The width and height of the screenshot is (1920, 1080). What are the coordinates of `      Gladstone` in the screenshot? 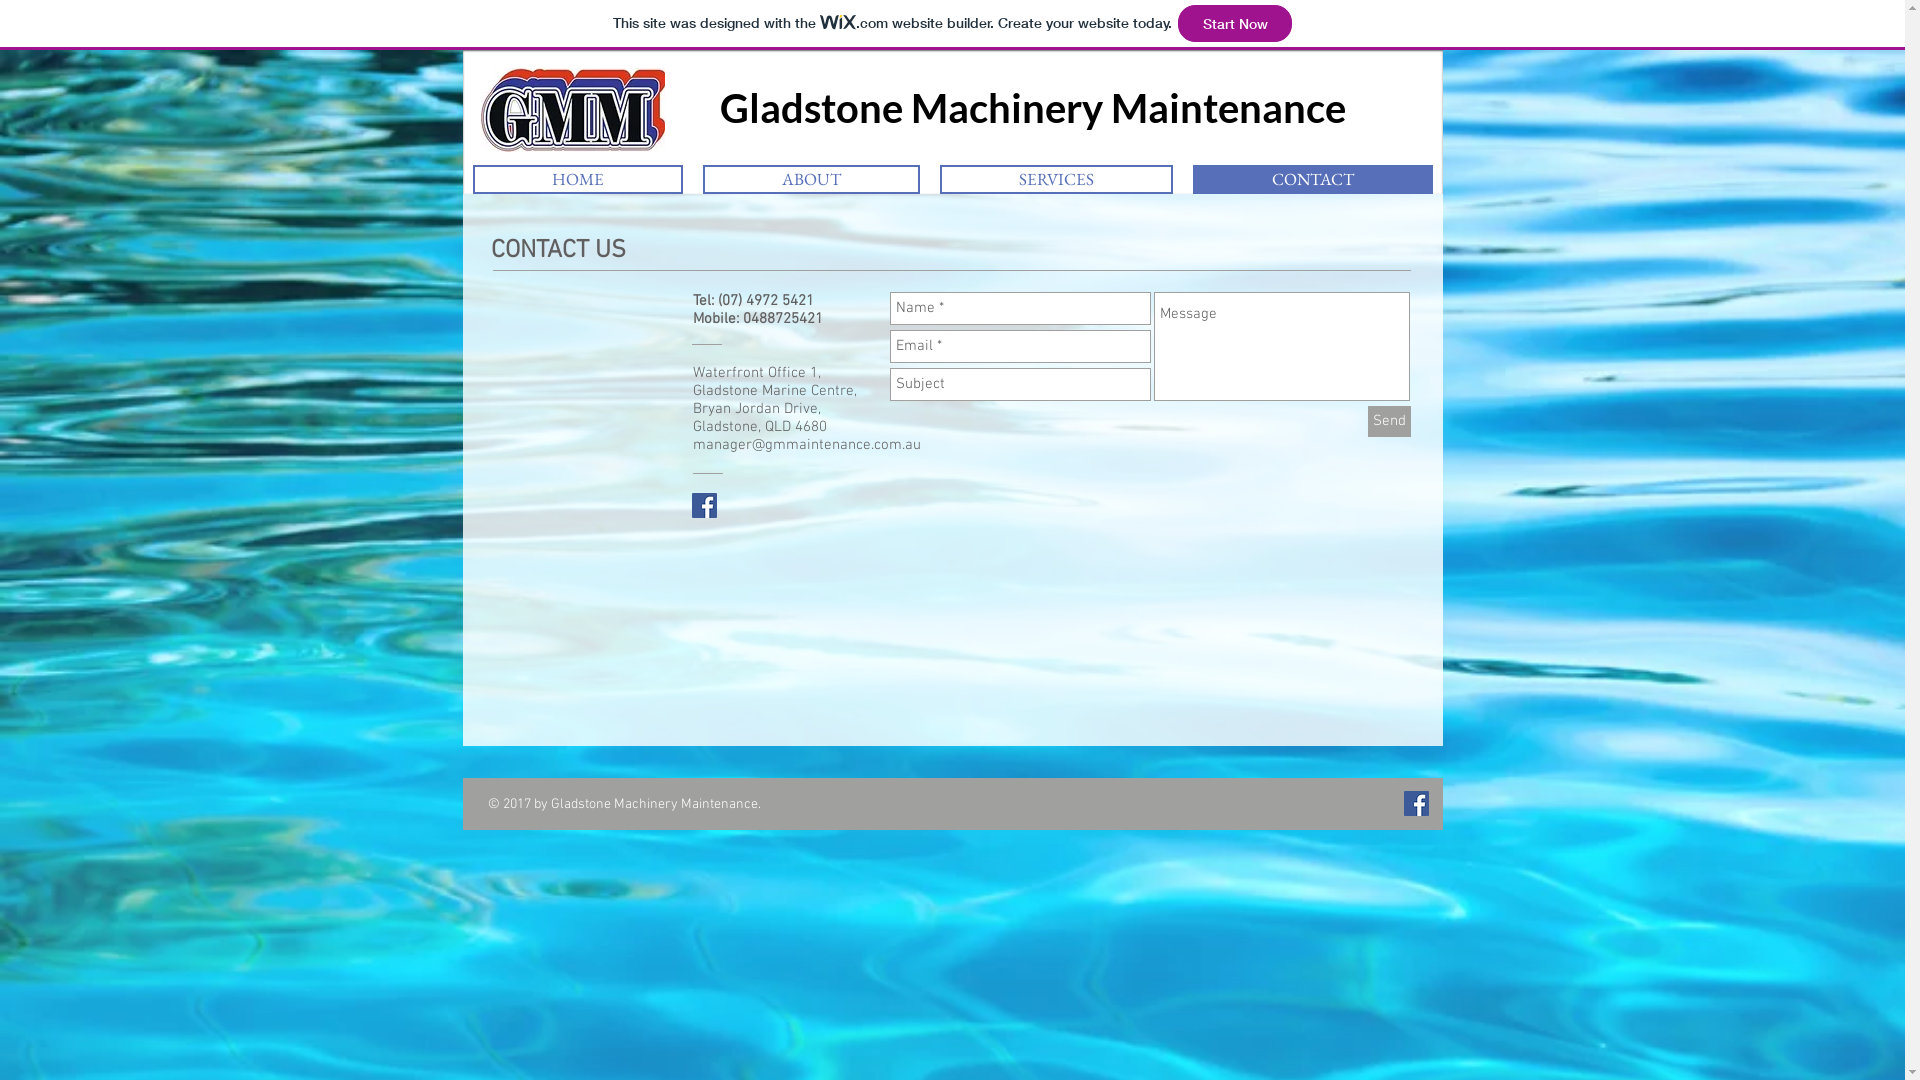 It's located at (788, 108).